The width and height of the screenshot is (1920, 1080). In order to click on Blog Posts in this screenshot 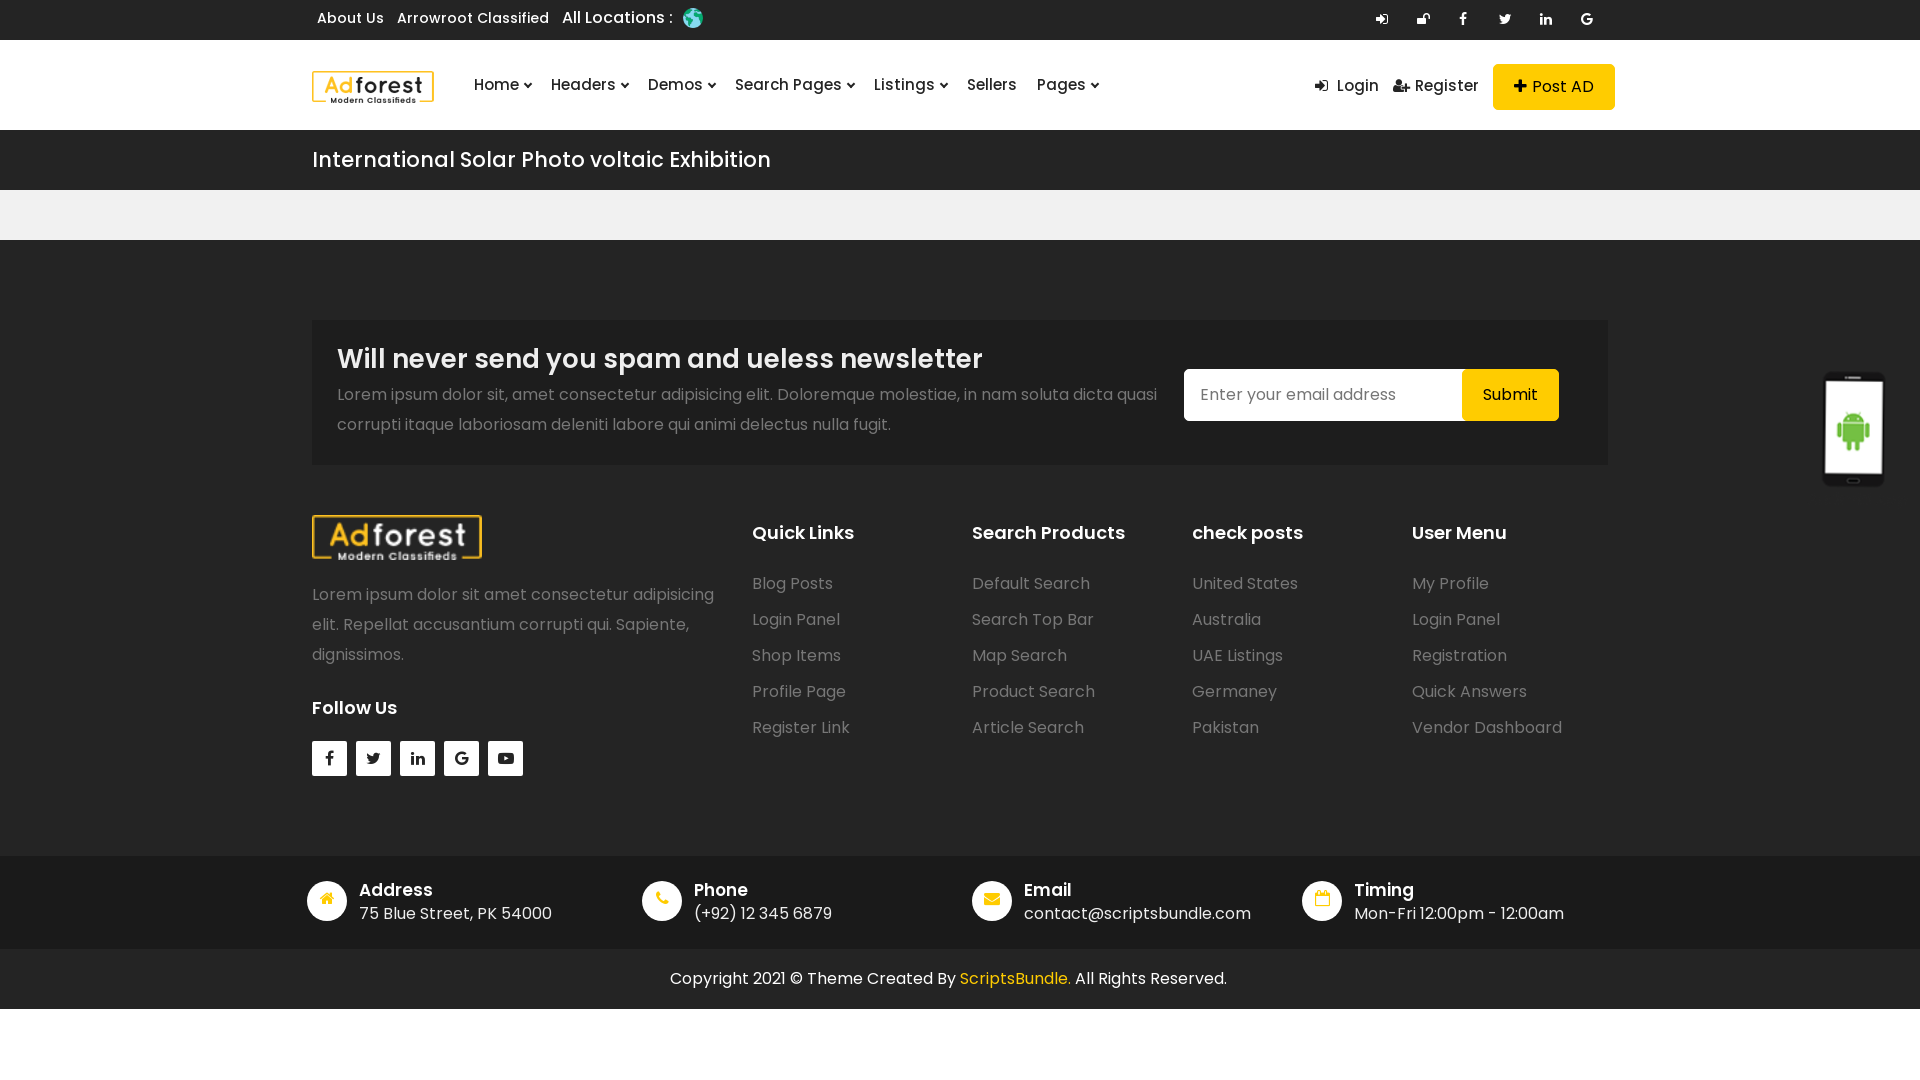, I will do `click(792, 584)`.